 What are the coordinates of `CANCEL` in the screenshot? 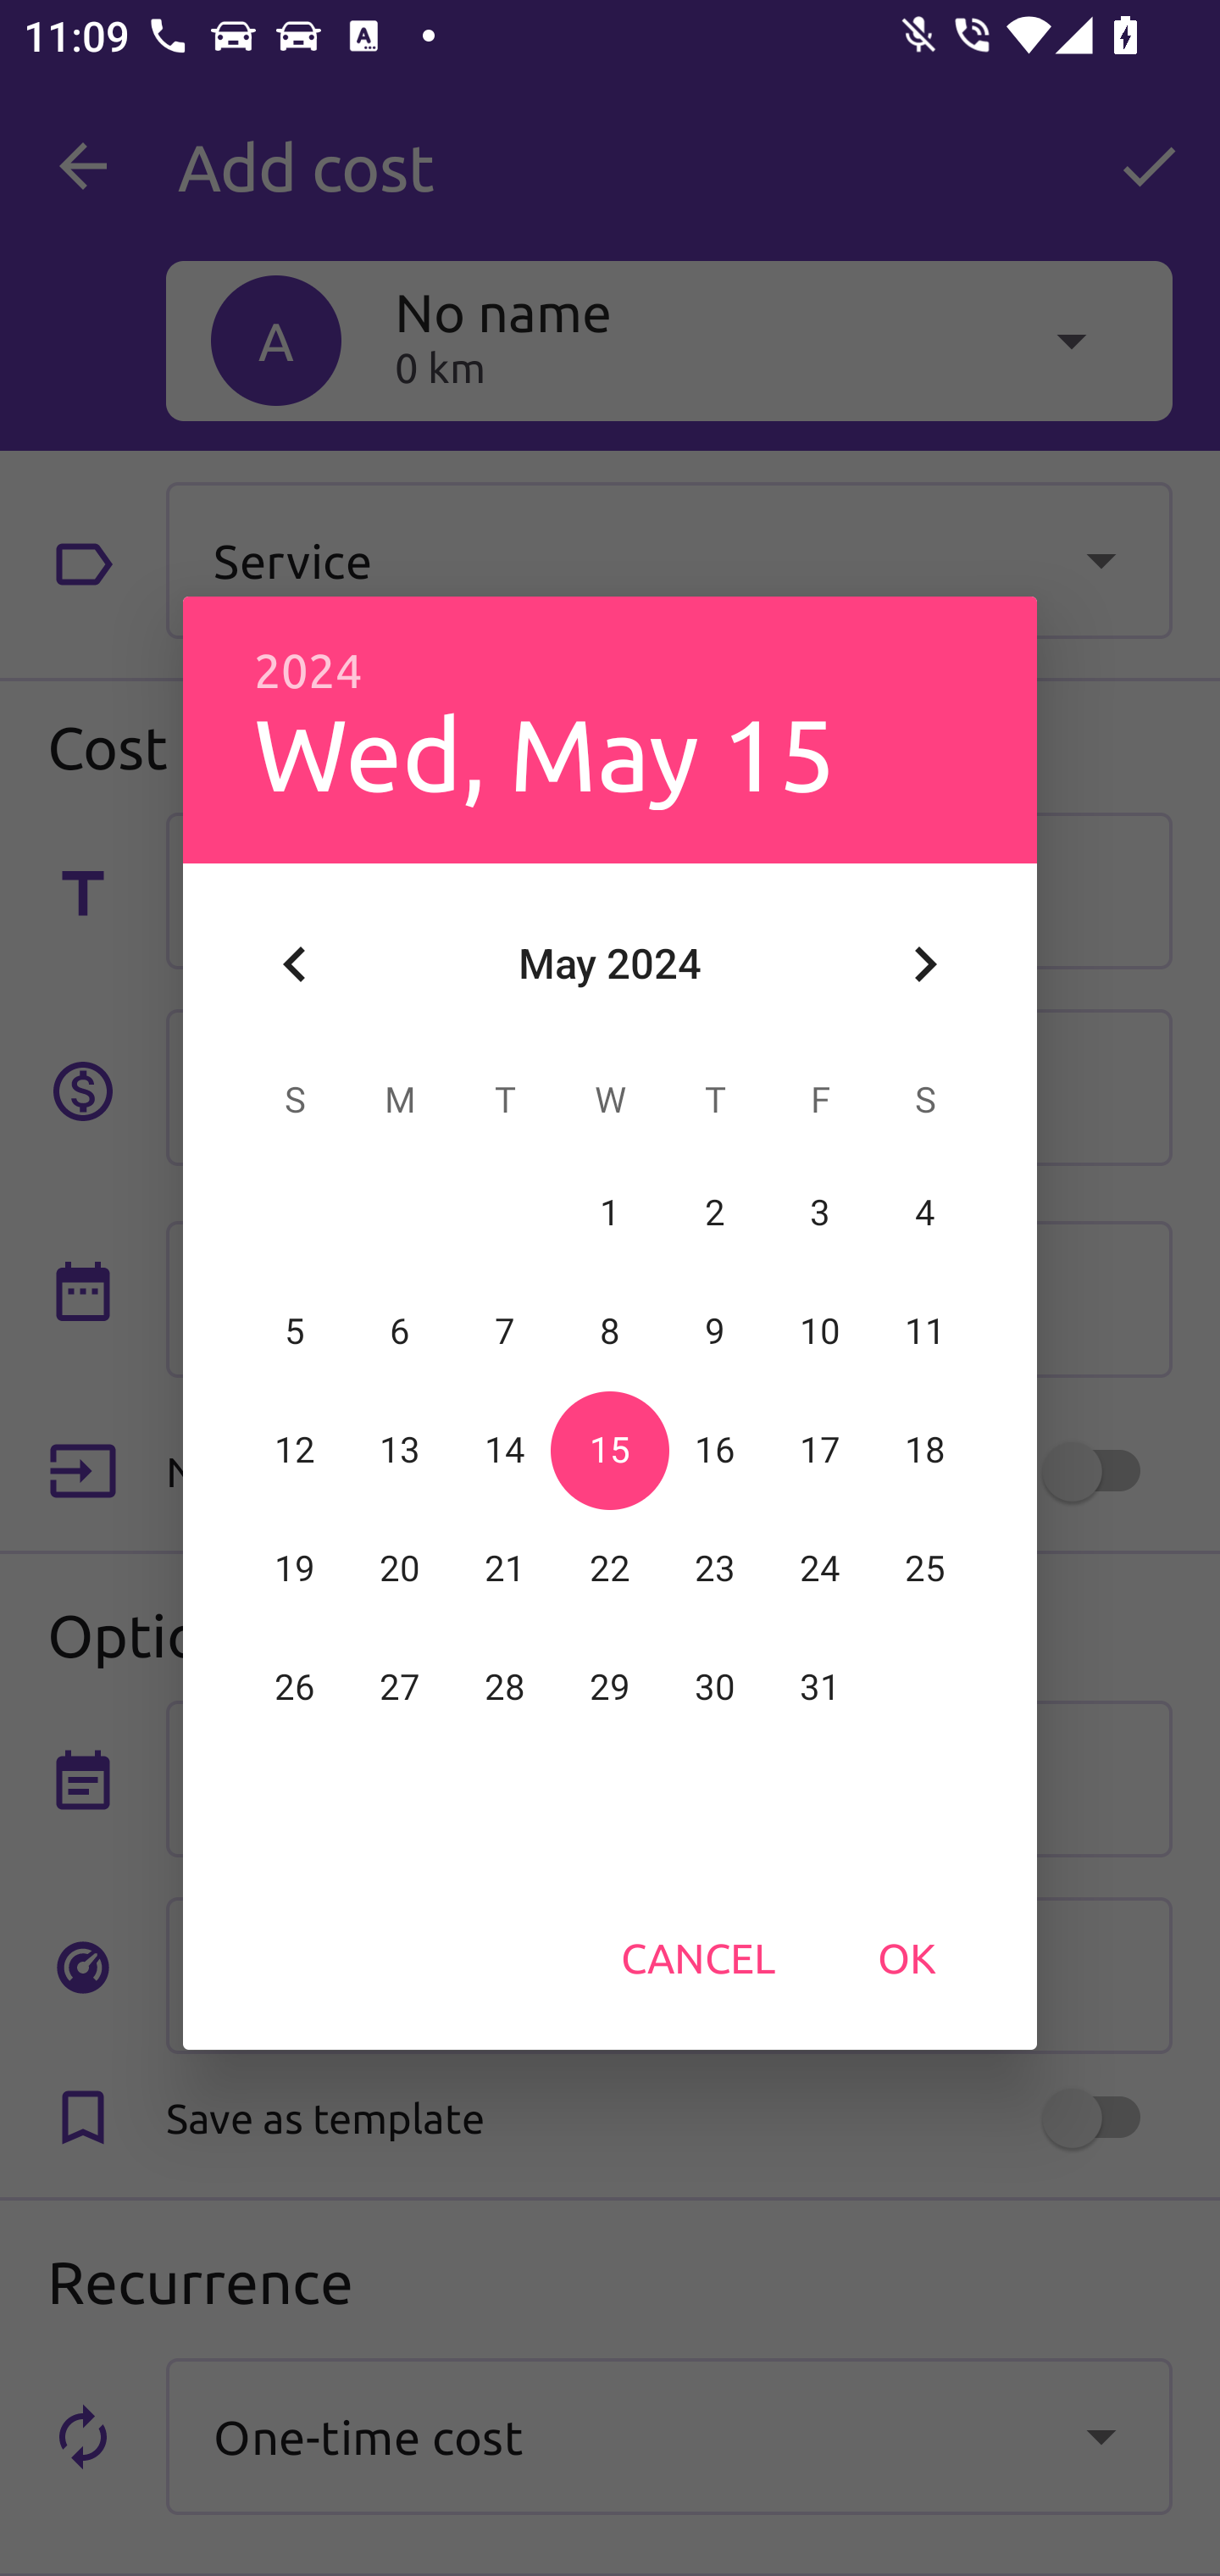 It's located at (698, 1957).